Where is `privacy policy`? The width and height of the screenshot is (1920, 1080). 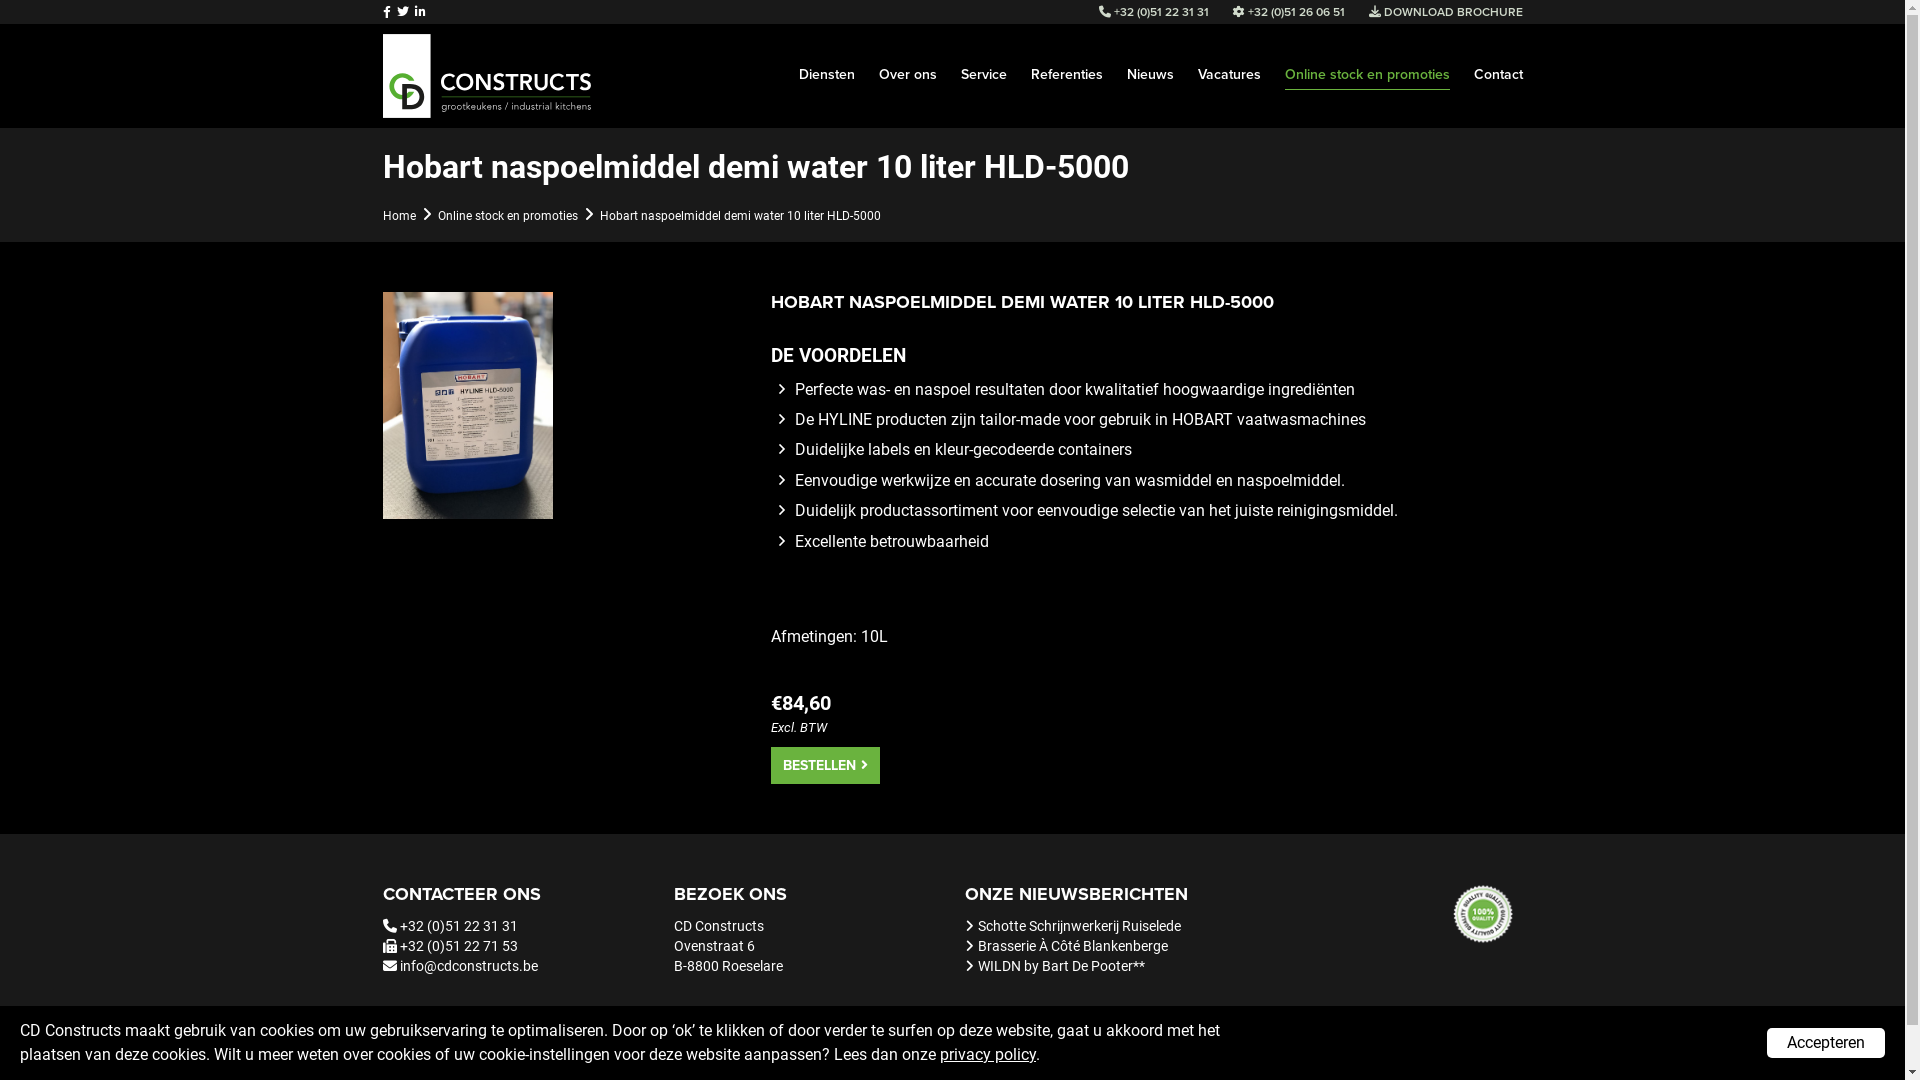 privacy policy is located at coordinates (988, 1054).